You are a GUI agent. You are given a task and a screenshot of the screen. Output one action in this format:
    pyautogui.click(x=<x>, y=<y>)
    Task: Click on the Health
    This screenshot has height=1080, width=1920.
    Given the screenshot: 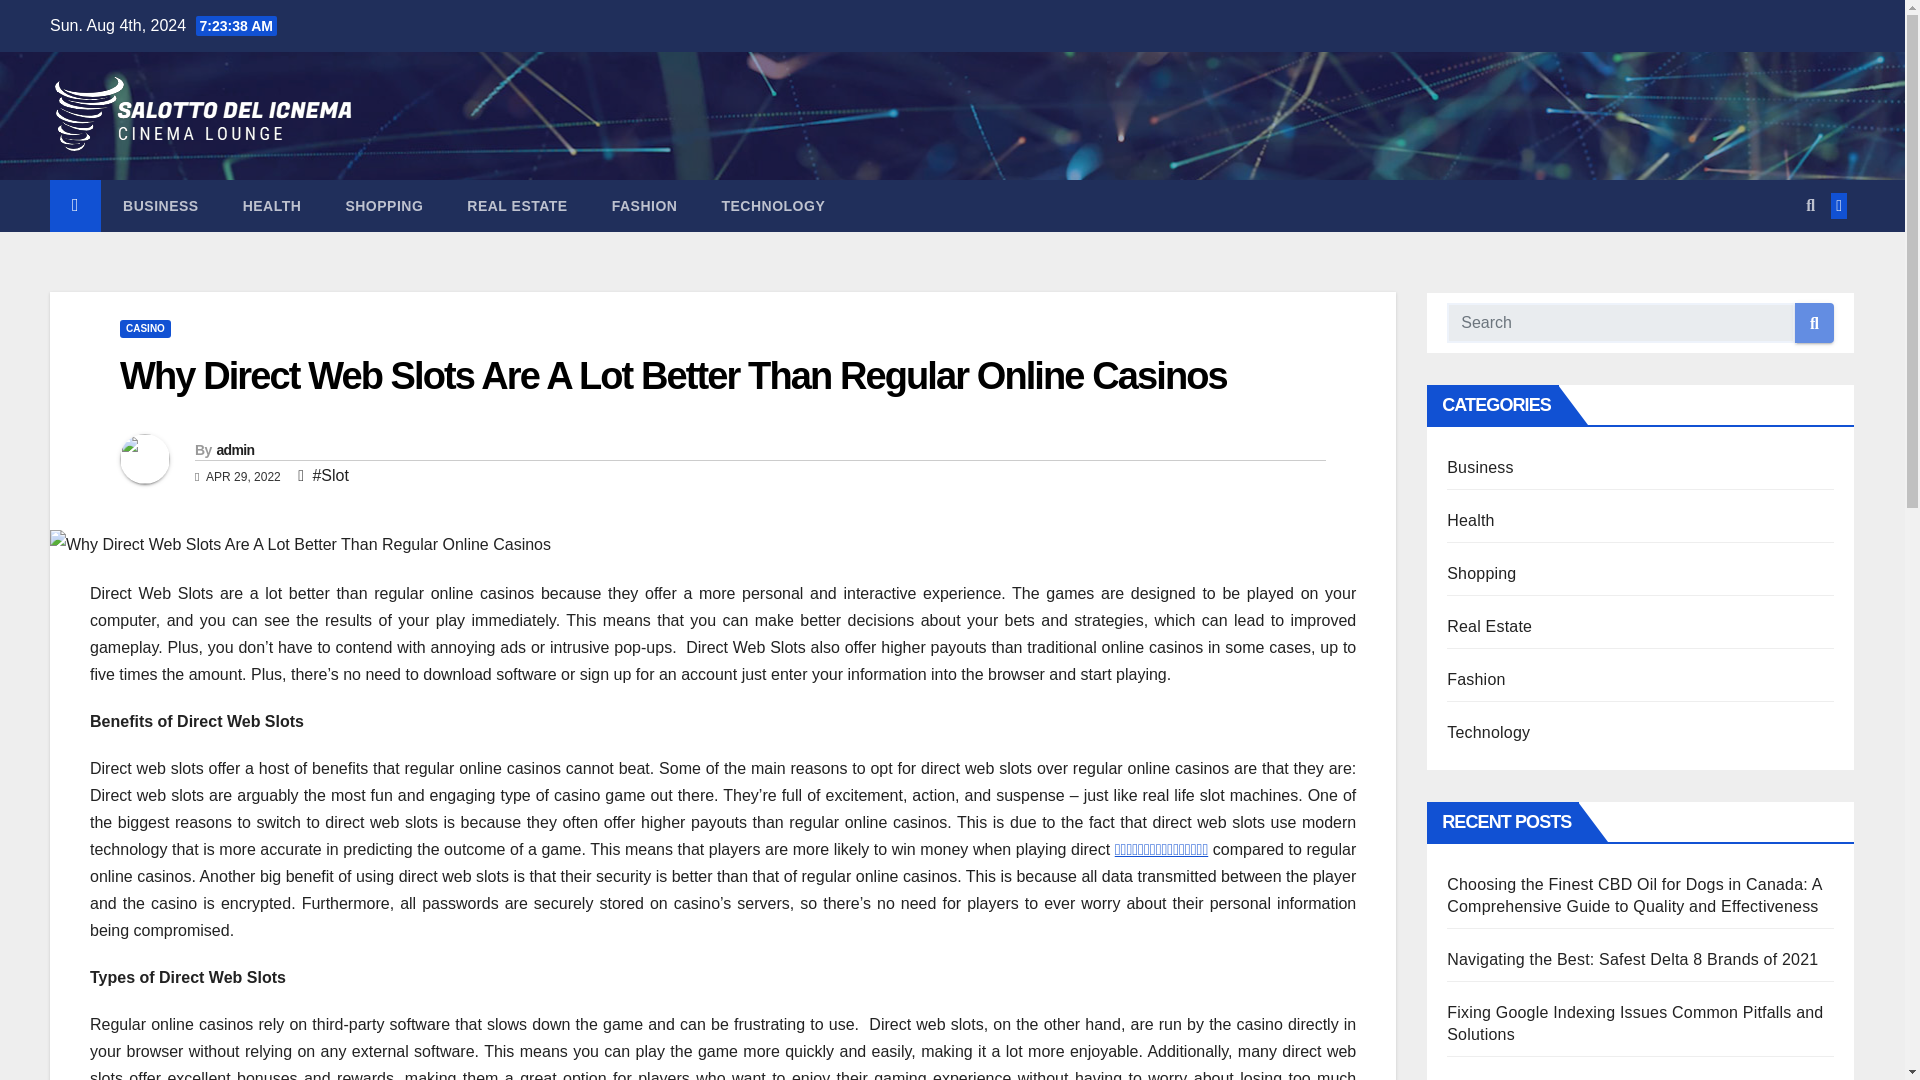 What is the action you would take?
    pyautogui.click(x=272, y=206)
    